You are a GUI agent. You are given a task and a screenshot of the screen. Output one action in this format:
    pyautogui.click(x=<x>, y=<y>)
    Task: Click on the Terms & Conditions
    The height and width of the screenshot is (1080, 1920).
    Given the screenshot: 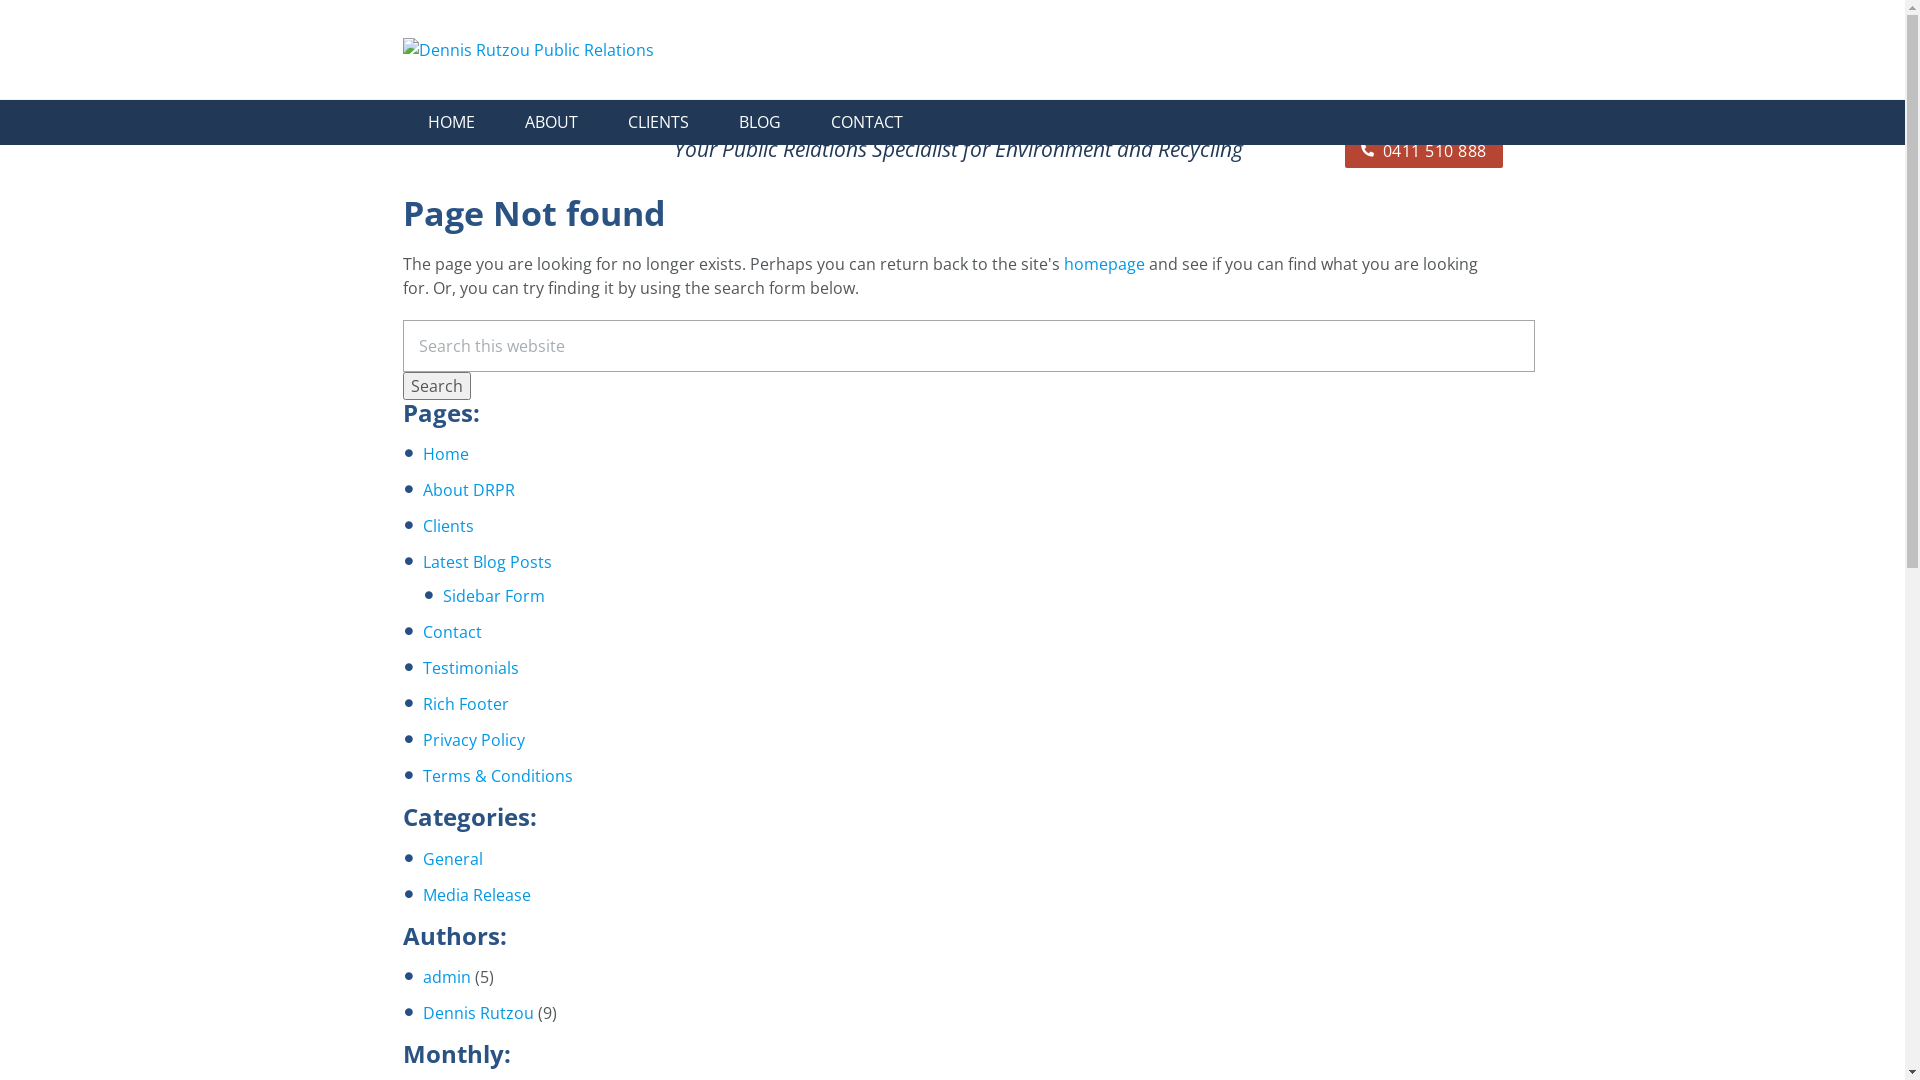 What is the action you would take?
    pyautogui.click(x=497, y=776)
    